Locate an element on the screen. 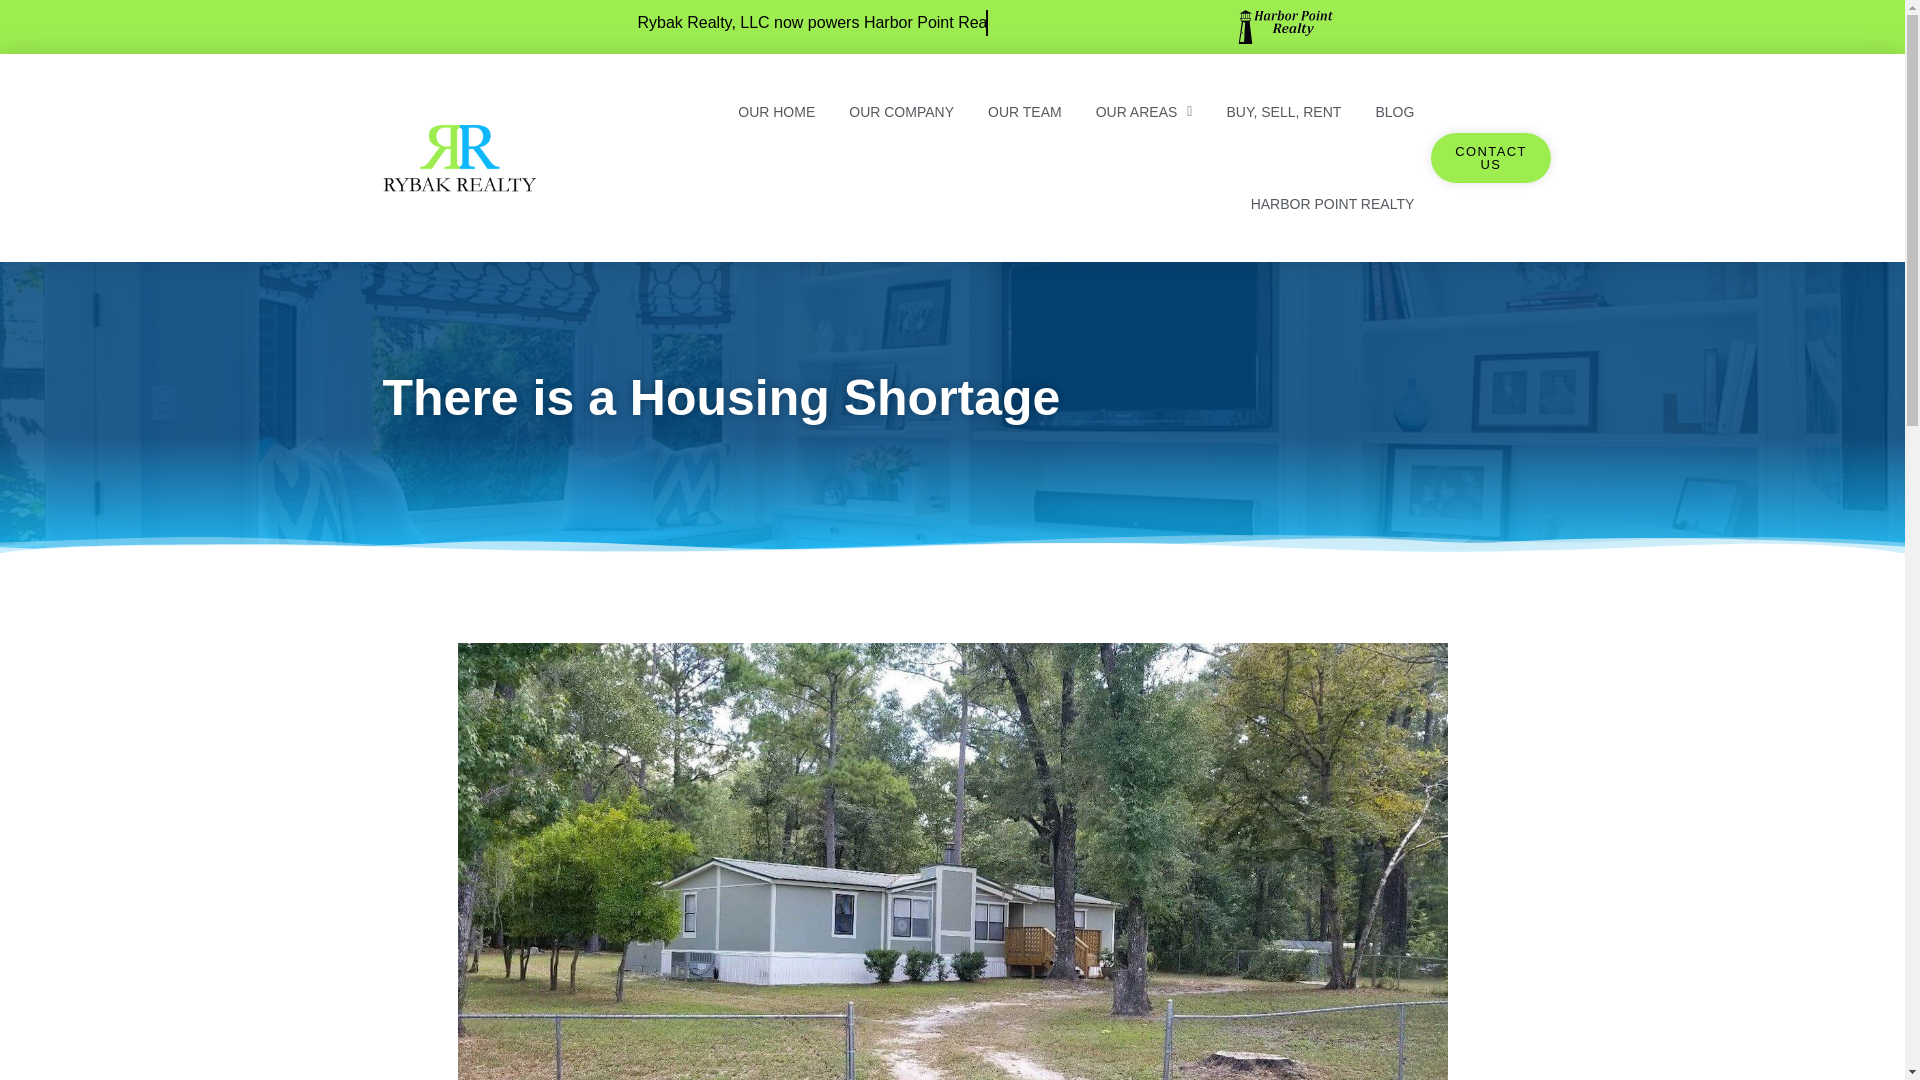  OUR AREAS is located at coordinates (1144, 111).